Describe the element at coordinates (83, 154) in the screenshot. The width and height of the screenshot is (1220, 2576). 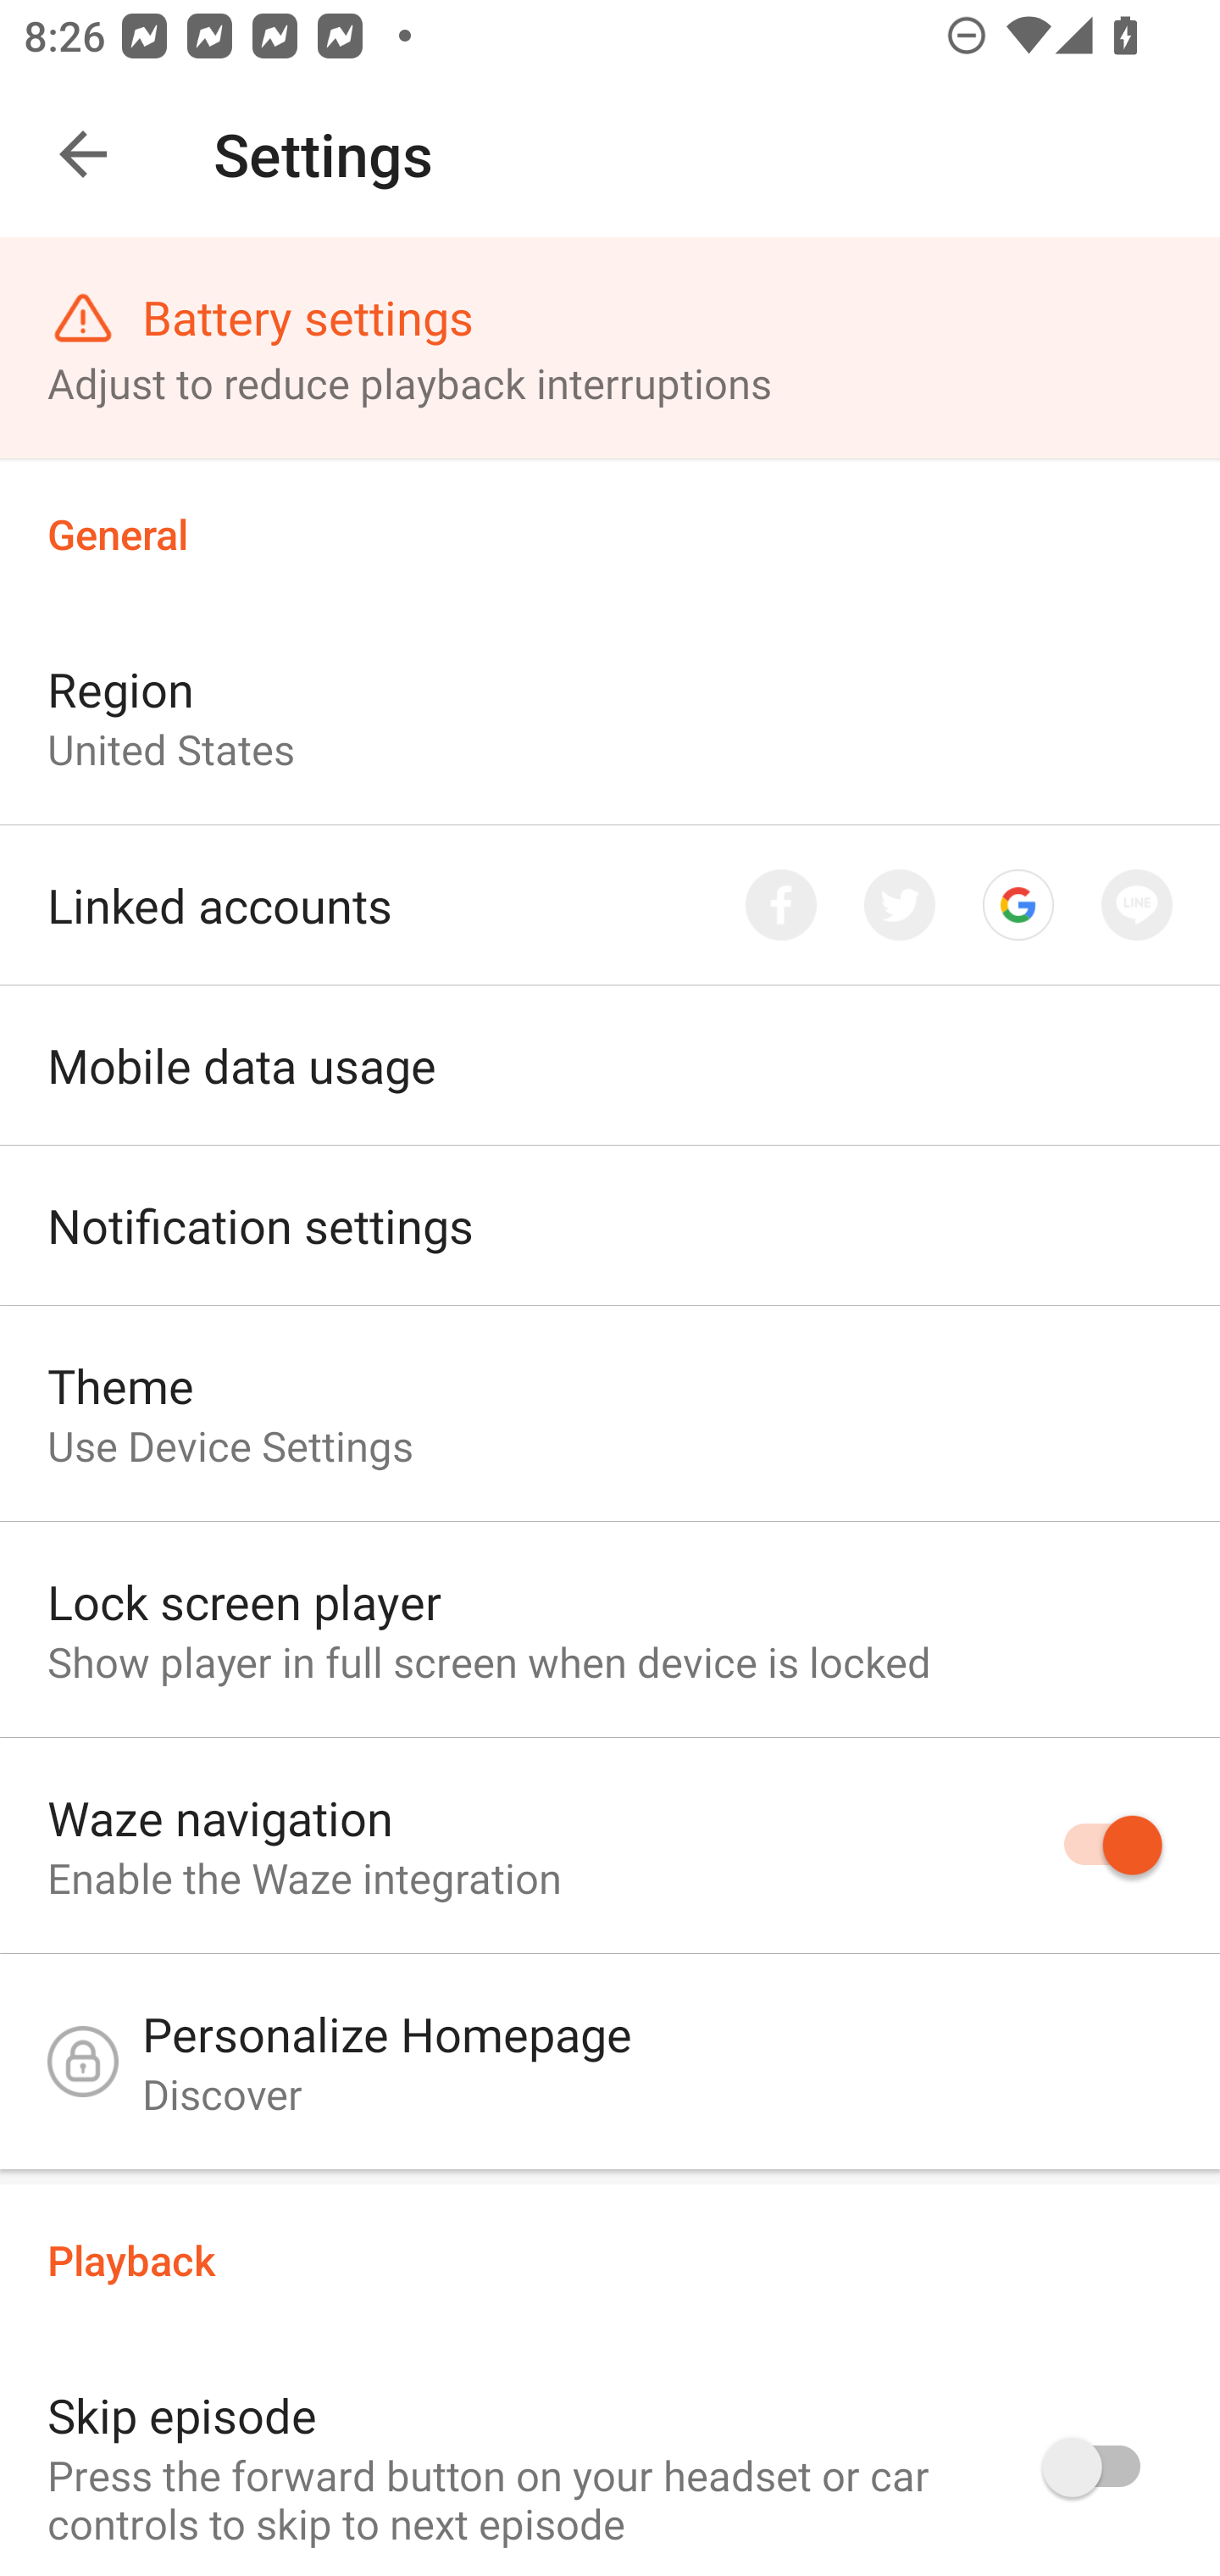
I see `Navigate up` at that location.